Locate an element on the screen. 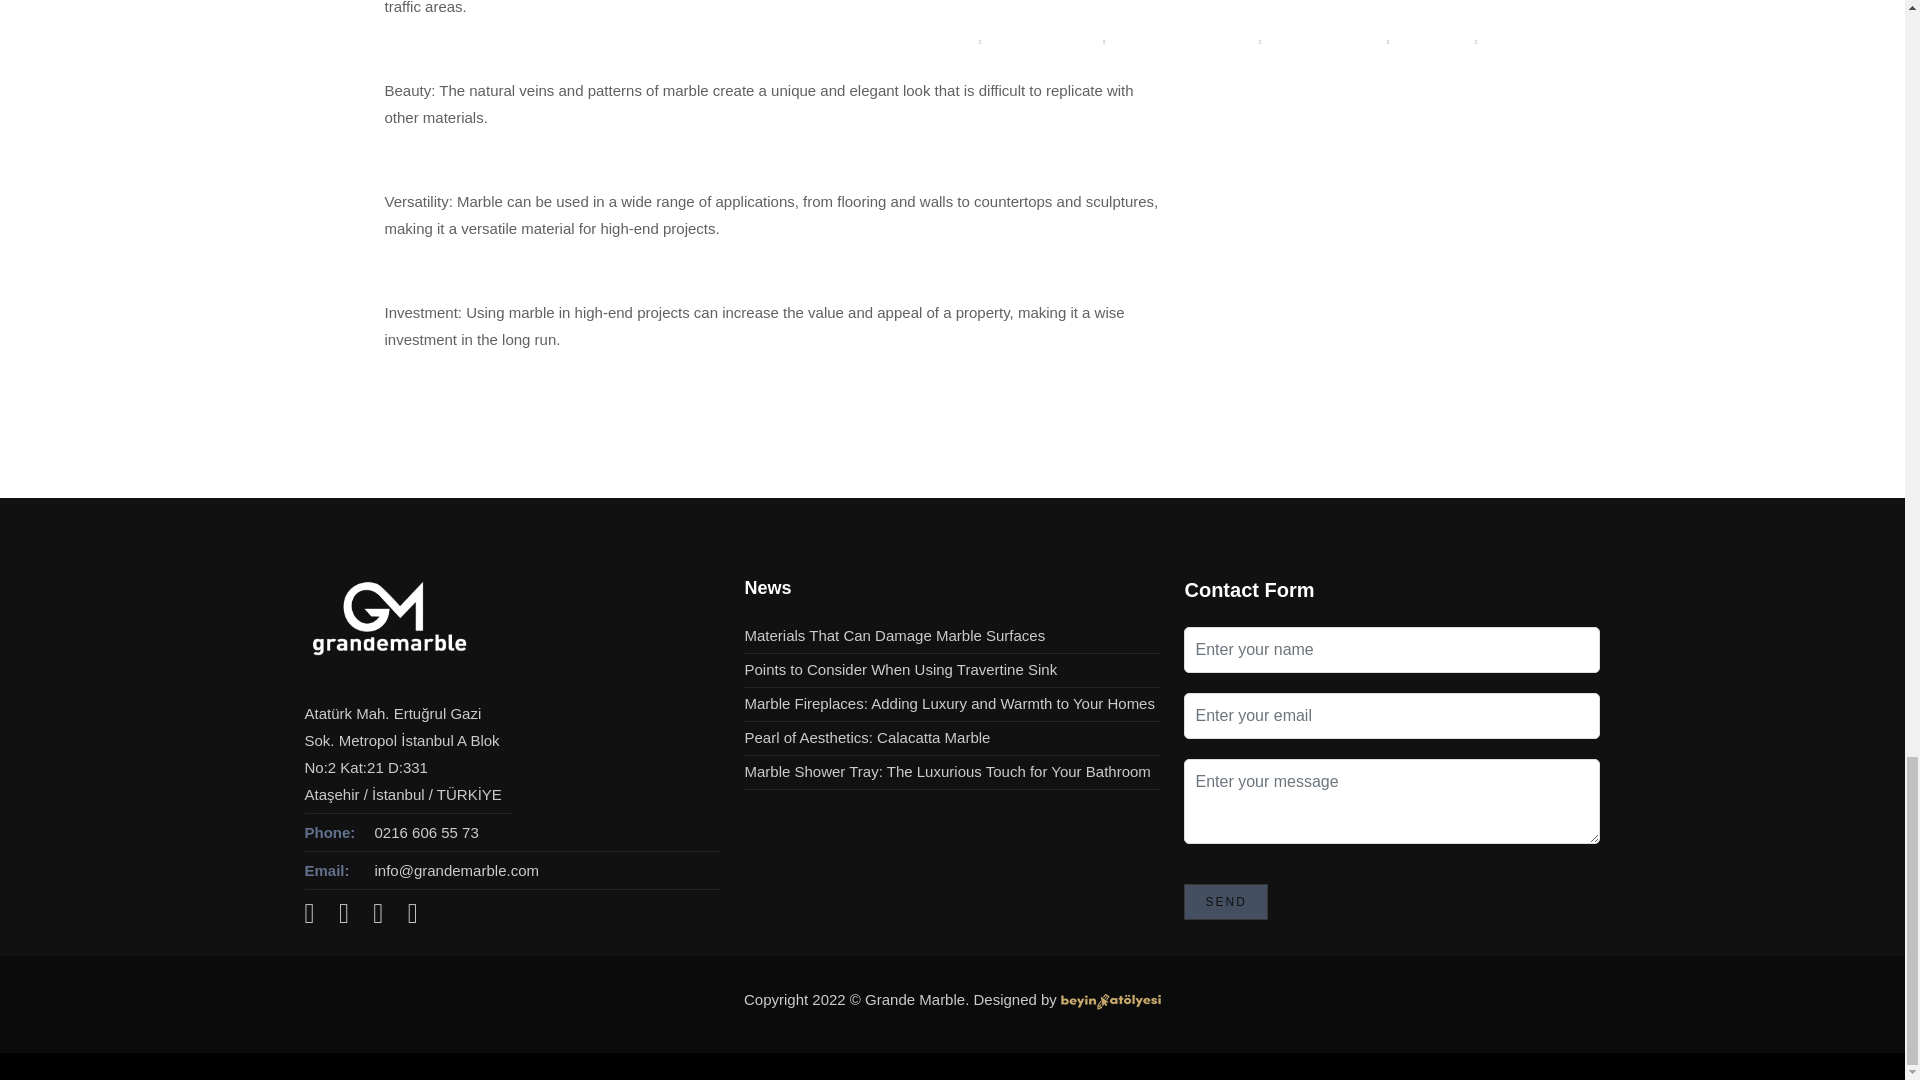  Pearl of Aesthetics: Calacatta Marble is located at coordinates (867, 738).